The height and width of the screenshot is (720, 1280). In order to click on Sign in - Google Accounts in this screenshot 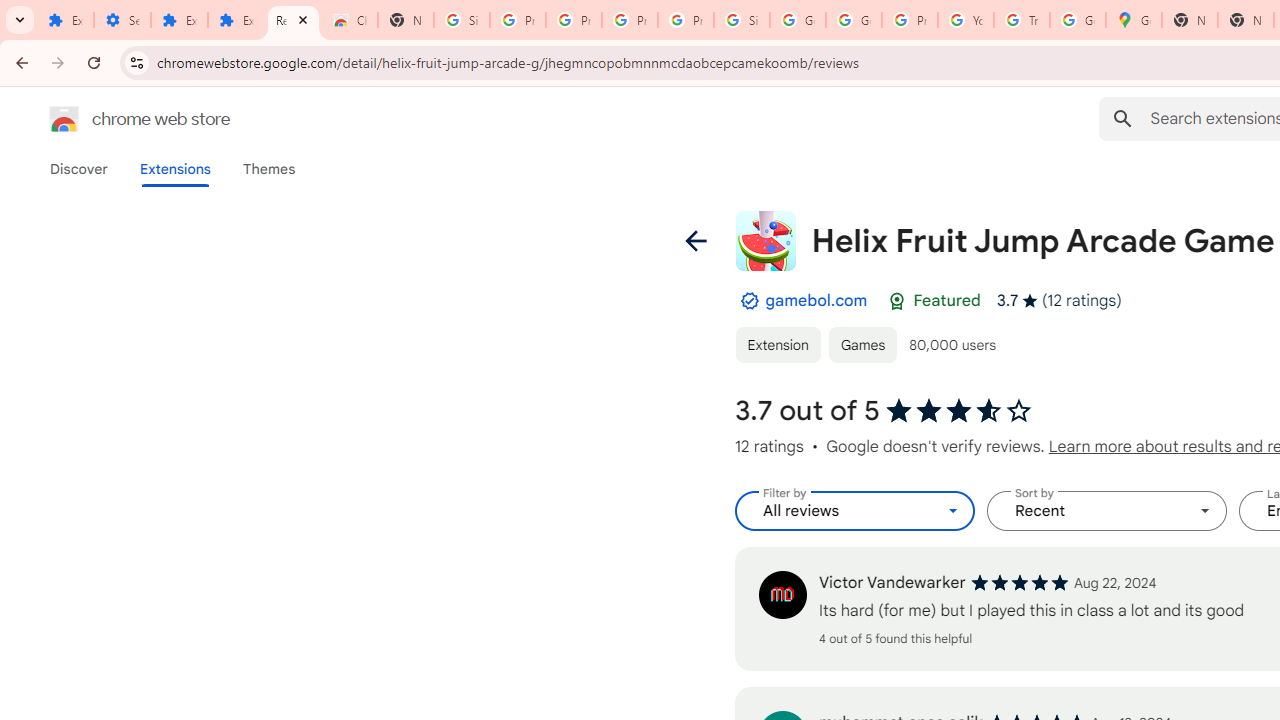, I will do `click(742, 20)`.